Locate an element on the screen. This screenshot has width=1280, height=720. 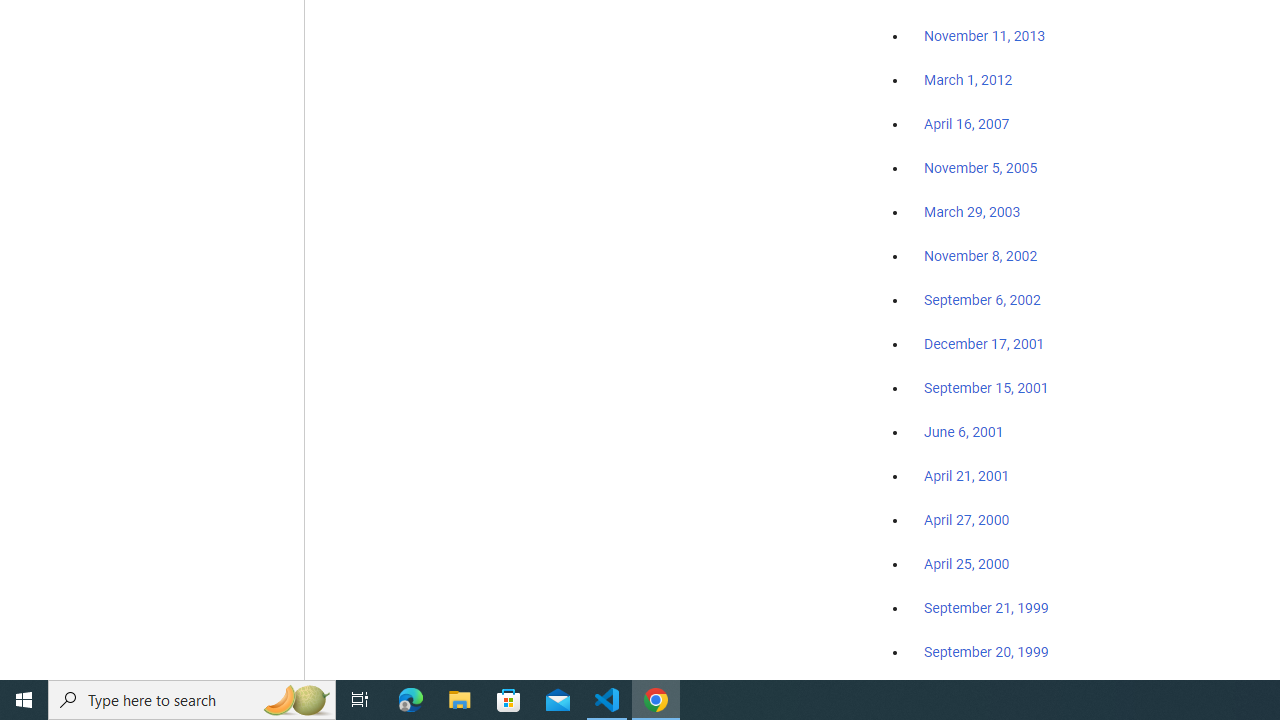
November 11, 2013 is located at coordinates (984, 37).